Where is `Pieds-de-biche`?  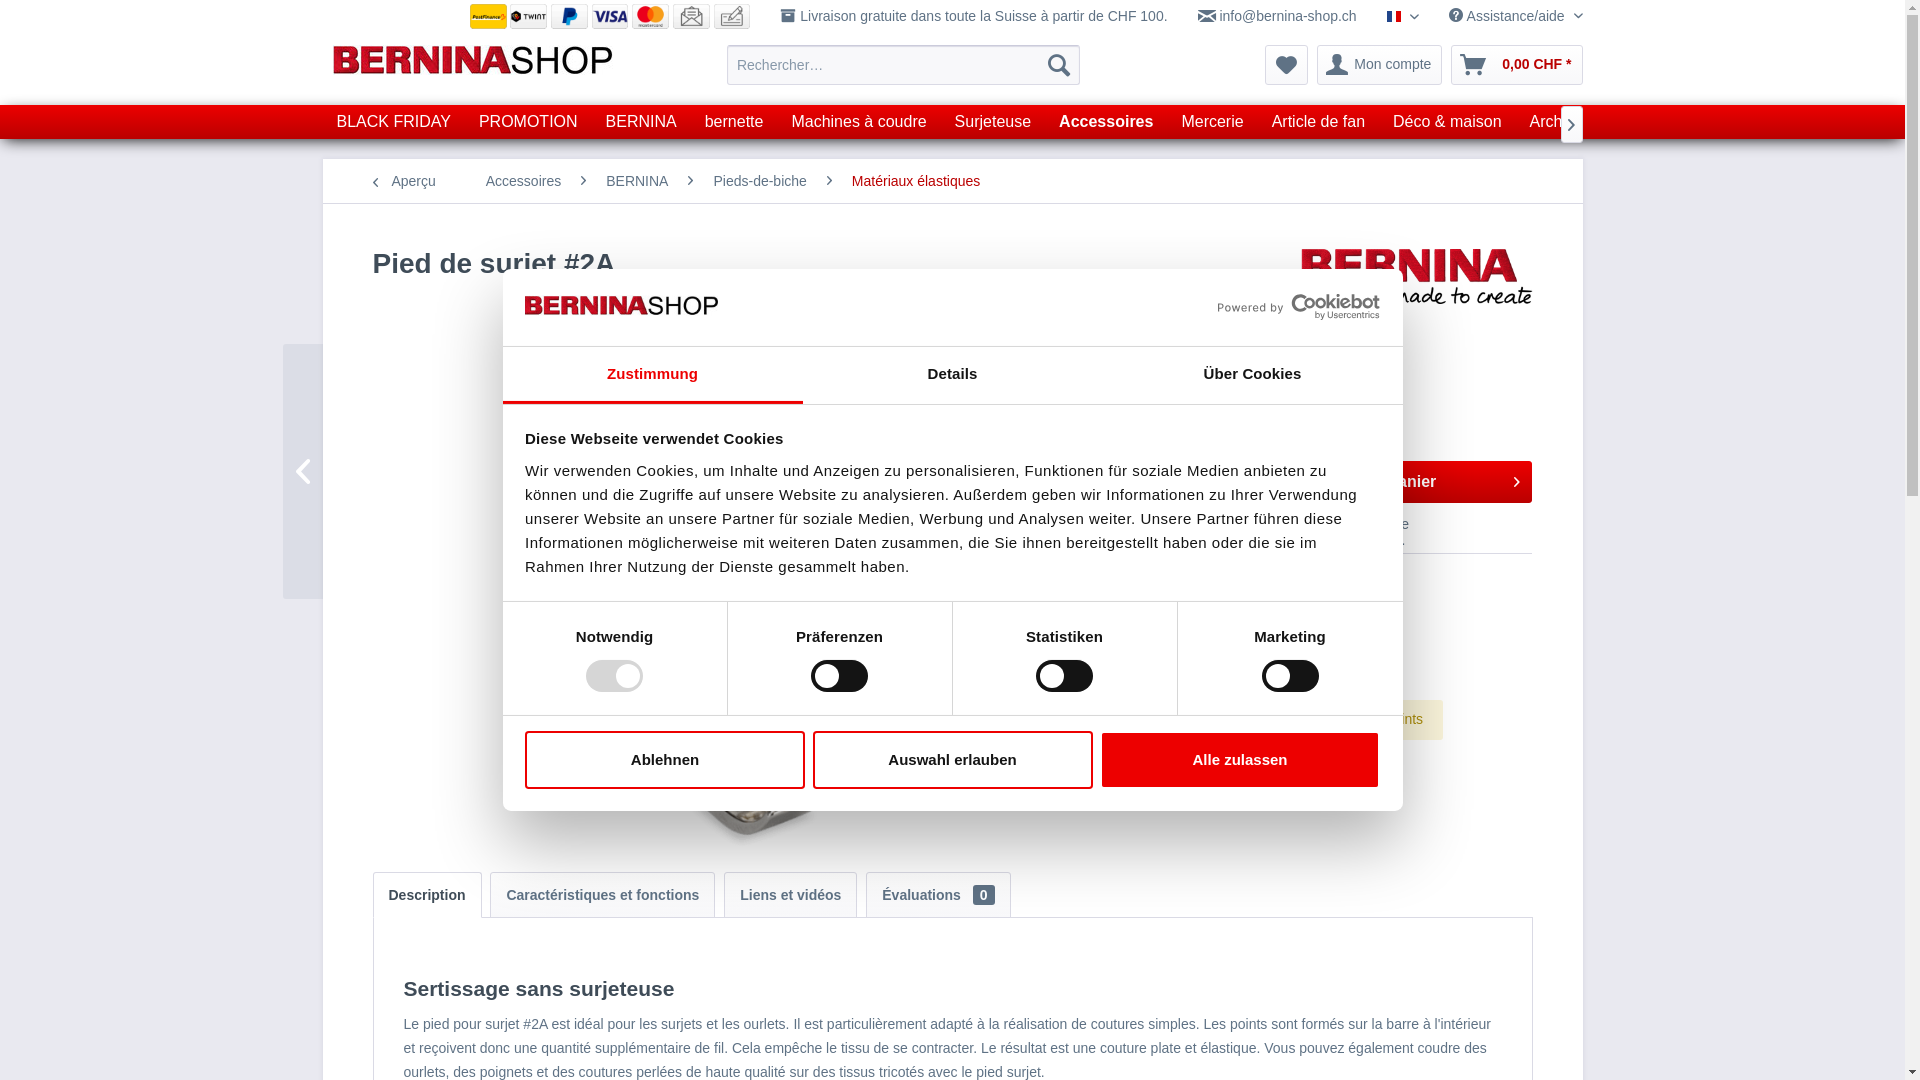
Pieds-de-biche is located at coordinates (760, 181).